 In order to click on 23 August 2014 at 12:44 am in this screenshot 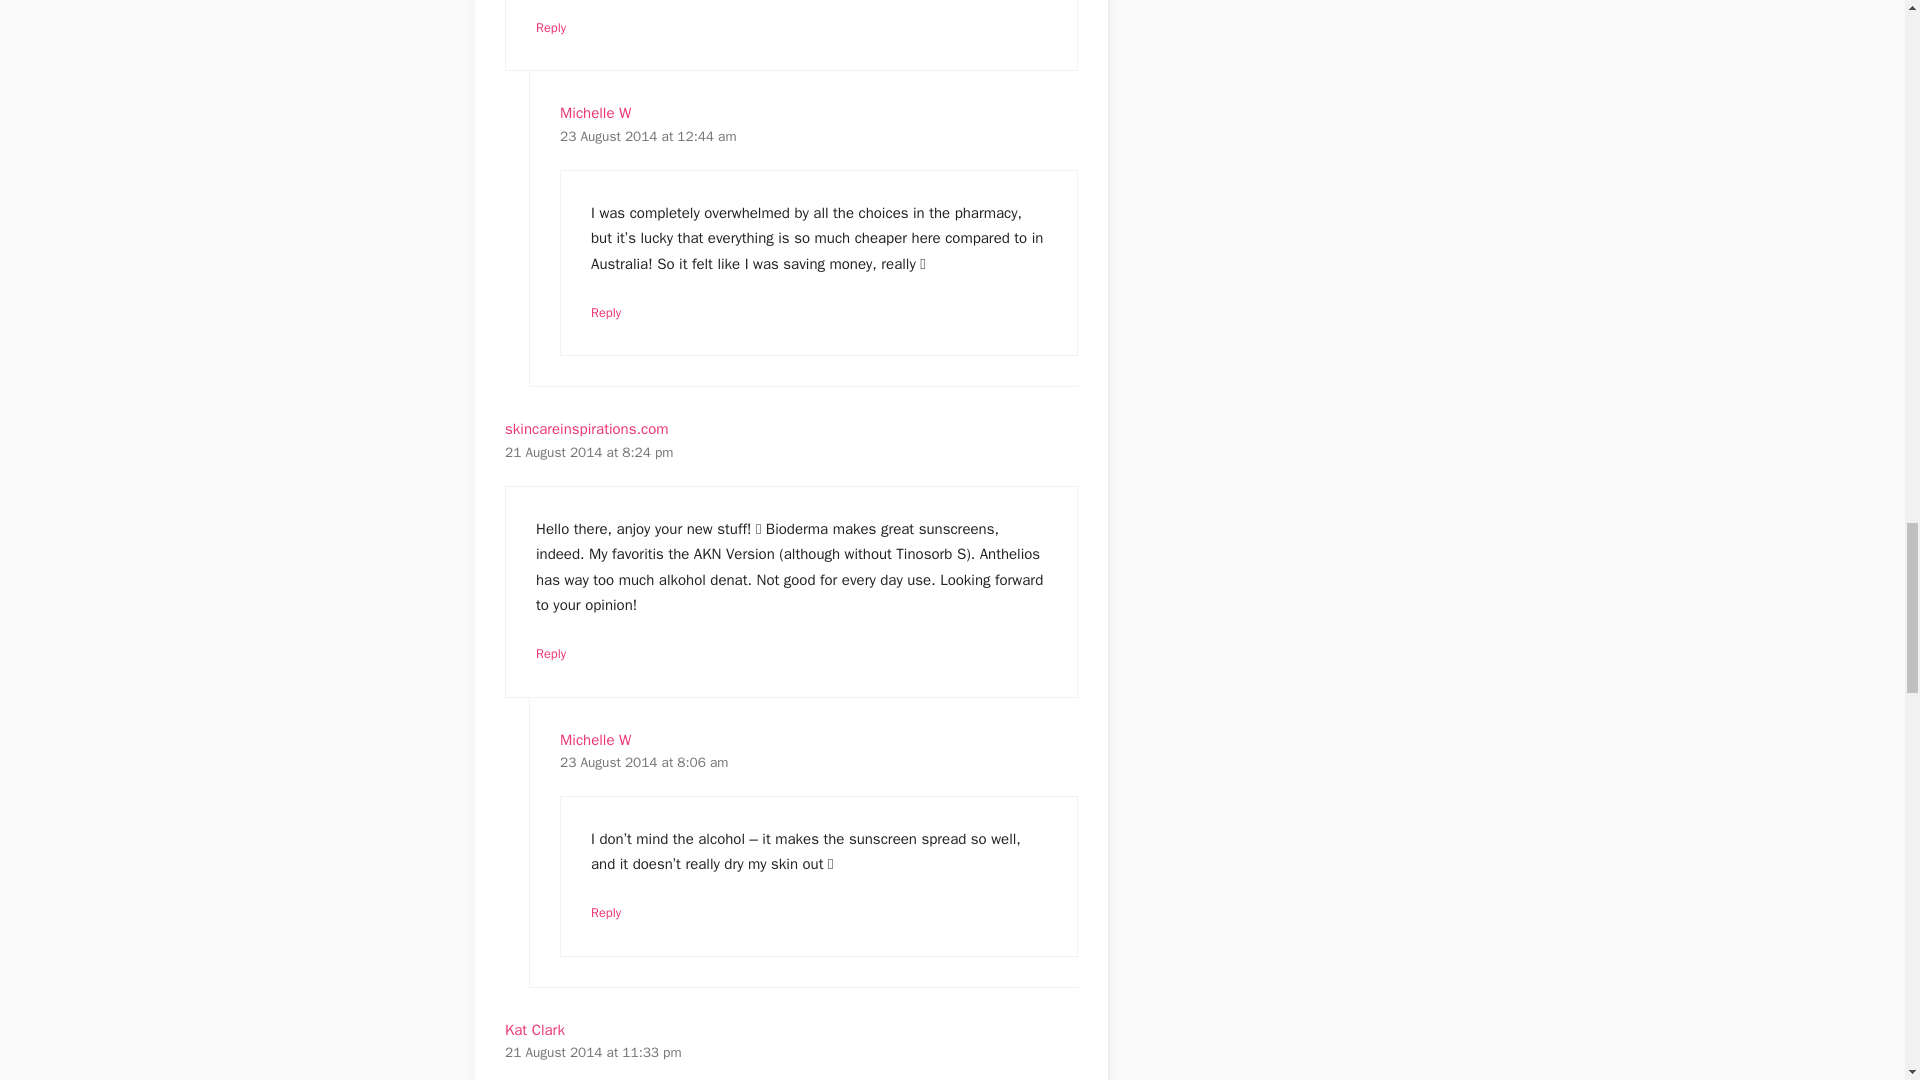, I will do `click(648, 136)`.